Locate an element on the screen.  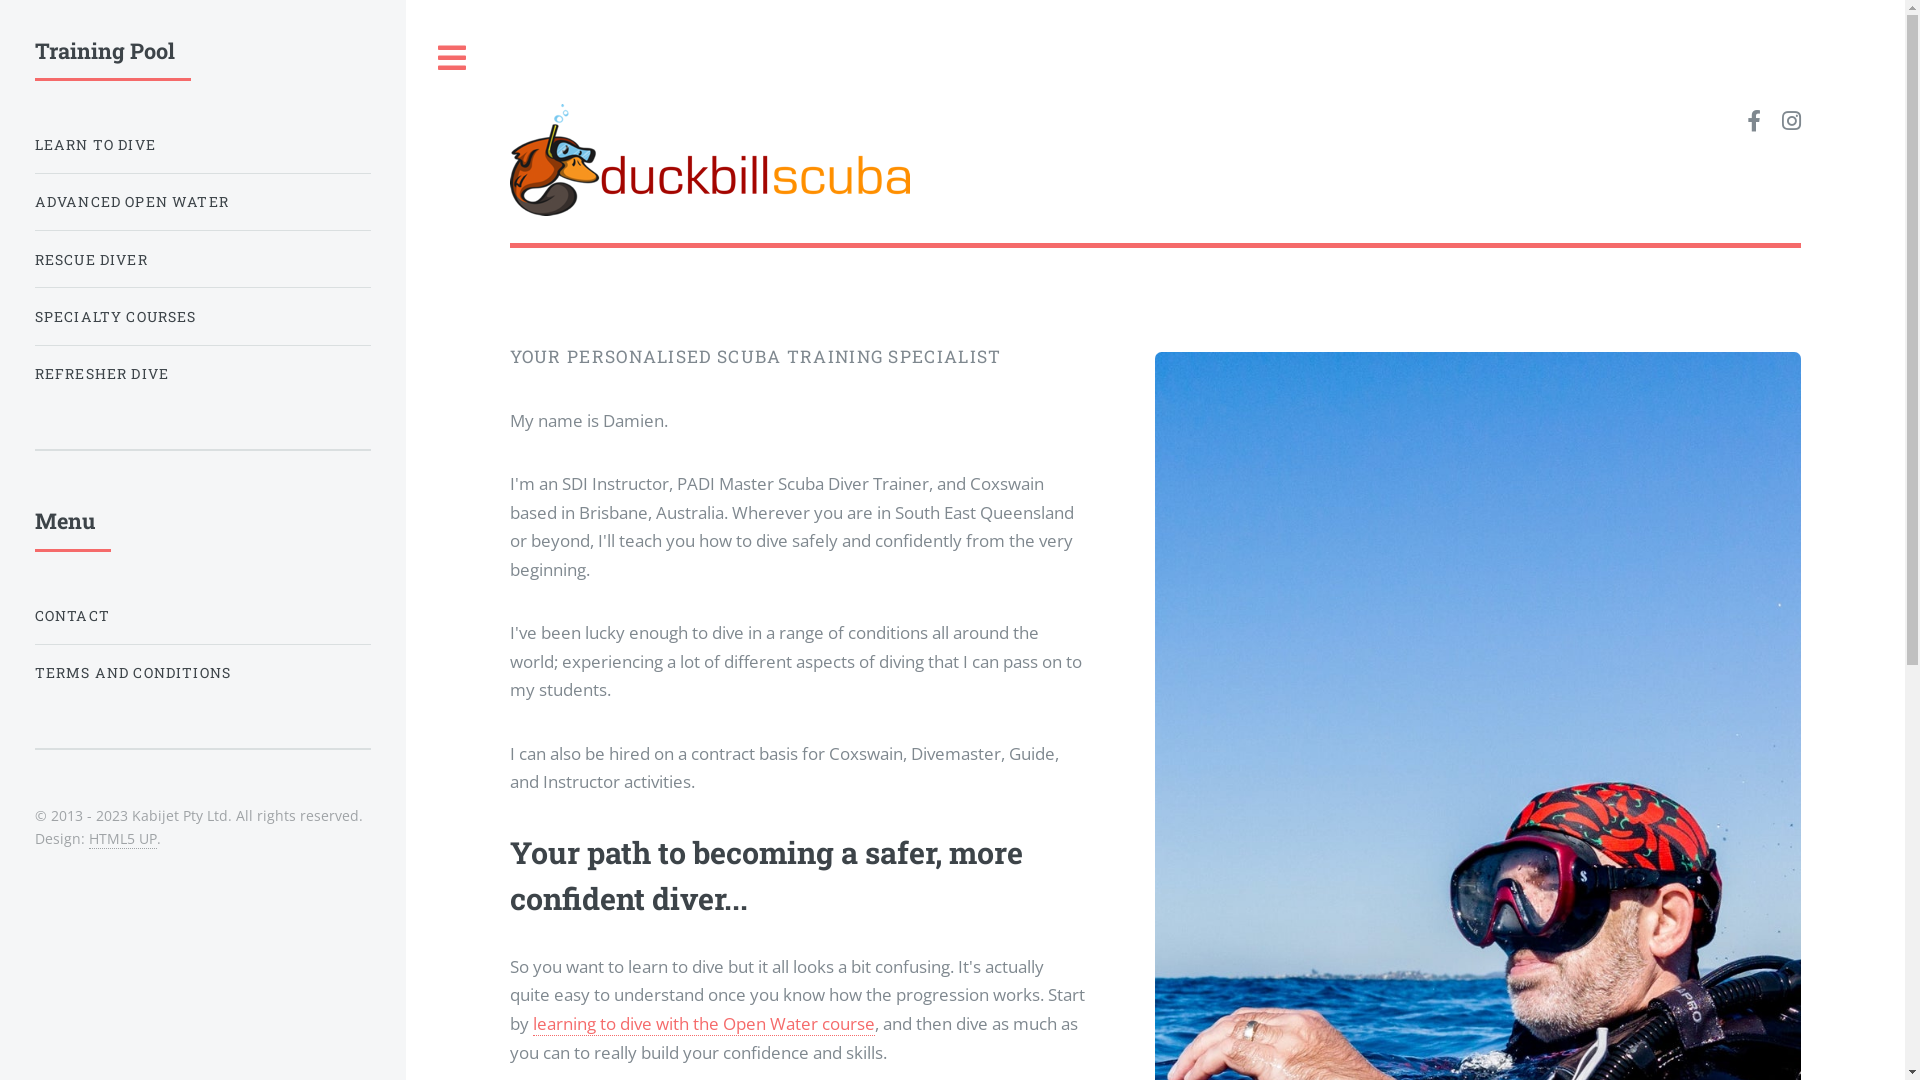
ADVANCED OPEN WATER is located at coordinates (203, 202).